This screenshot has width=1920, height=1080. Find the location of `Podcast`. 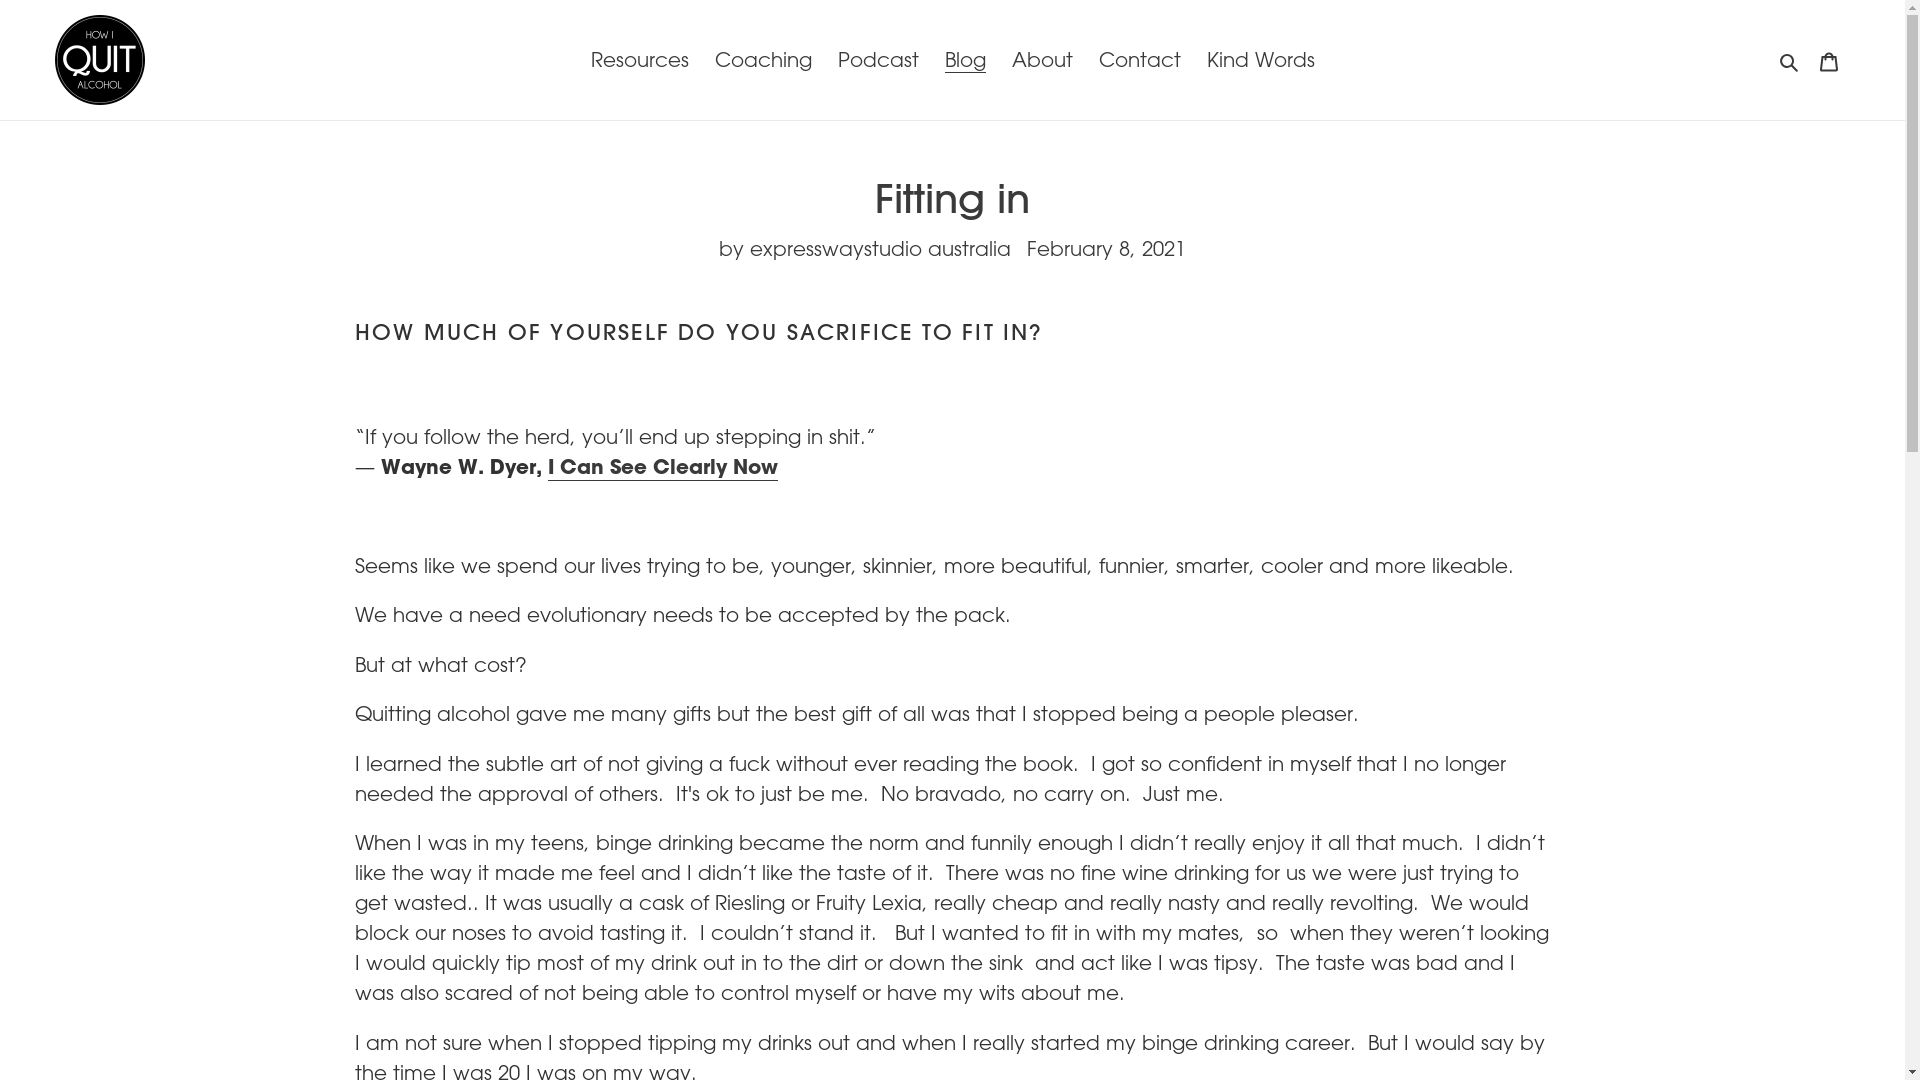

Podcast is located at coordinates (878, 60).